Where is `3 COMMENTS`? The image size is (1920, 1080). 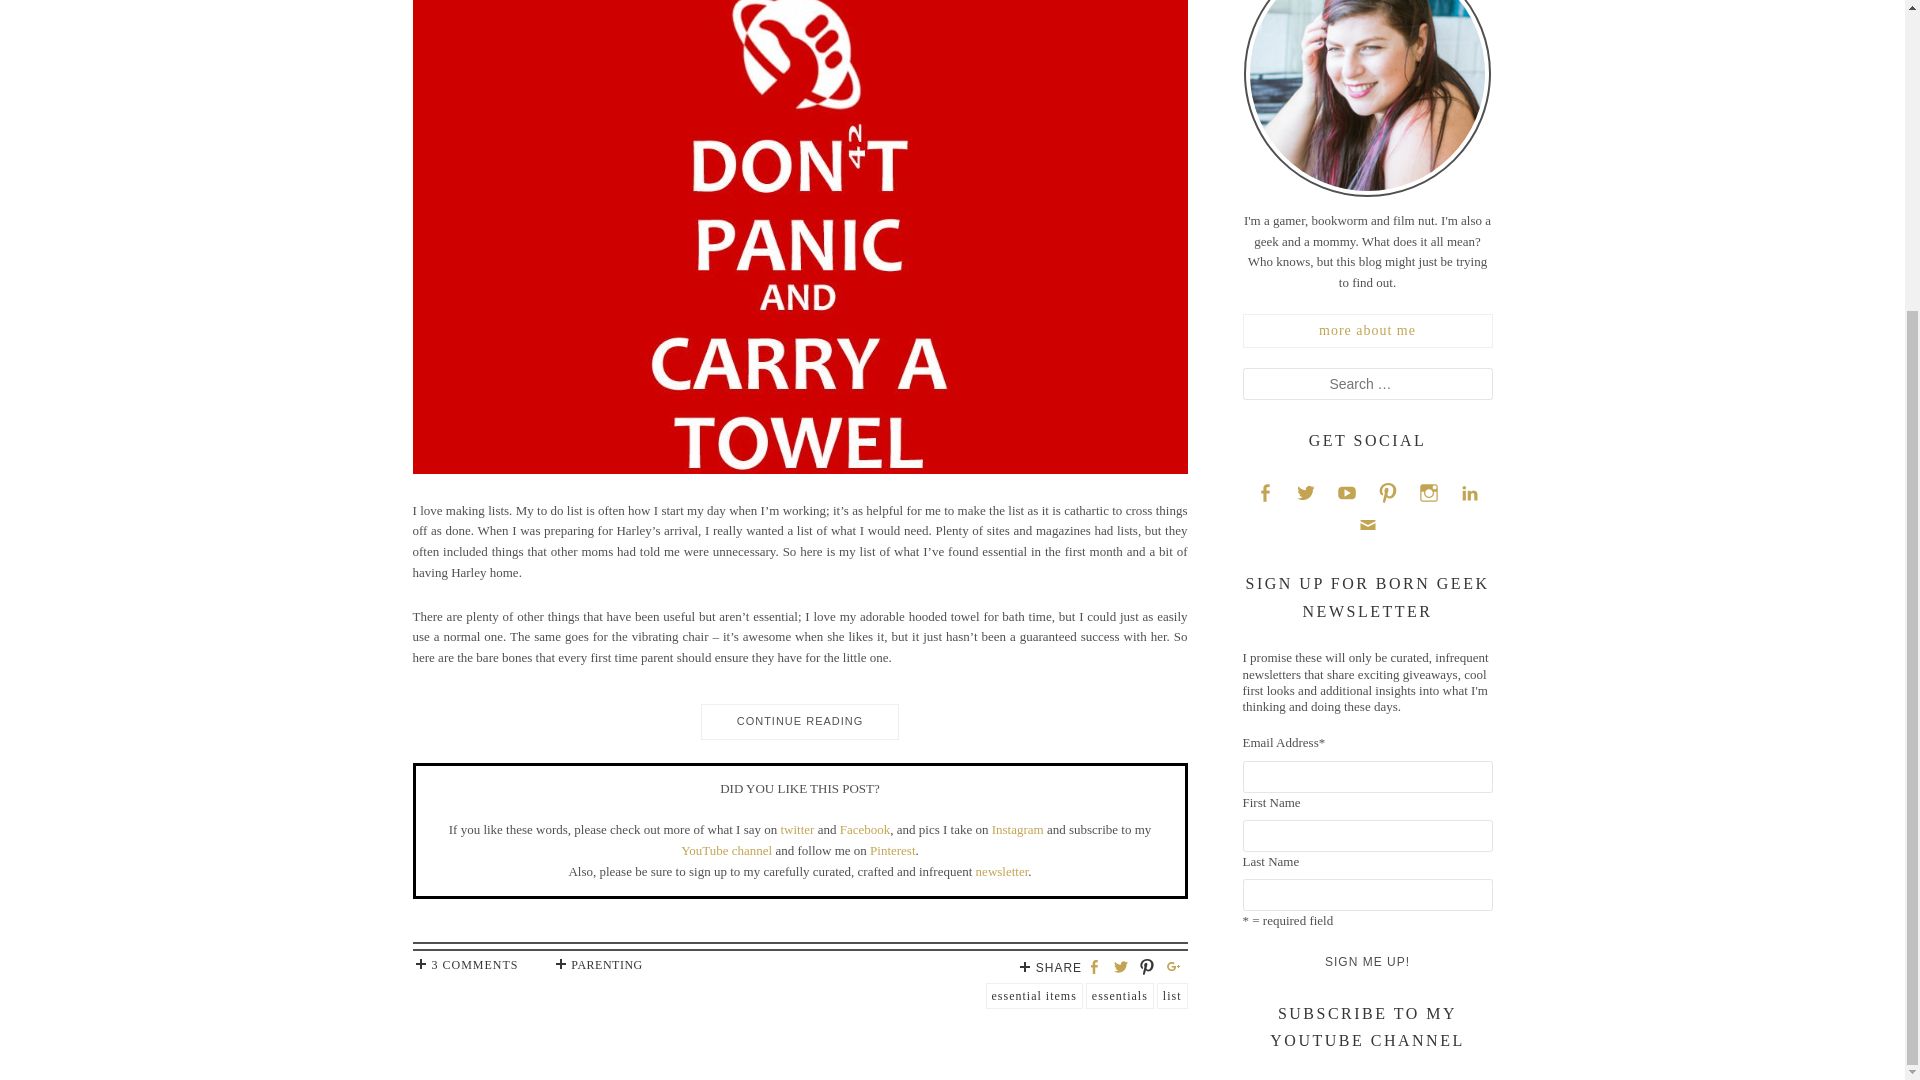 3 COMMENTS is located at coordinates (465, 964).